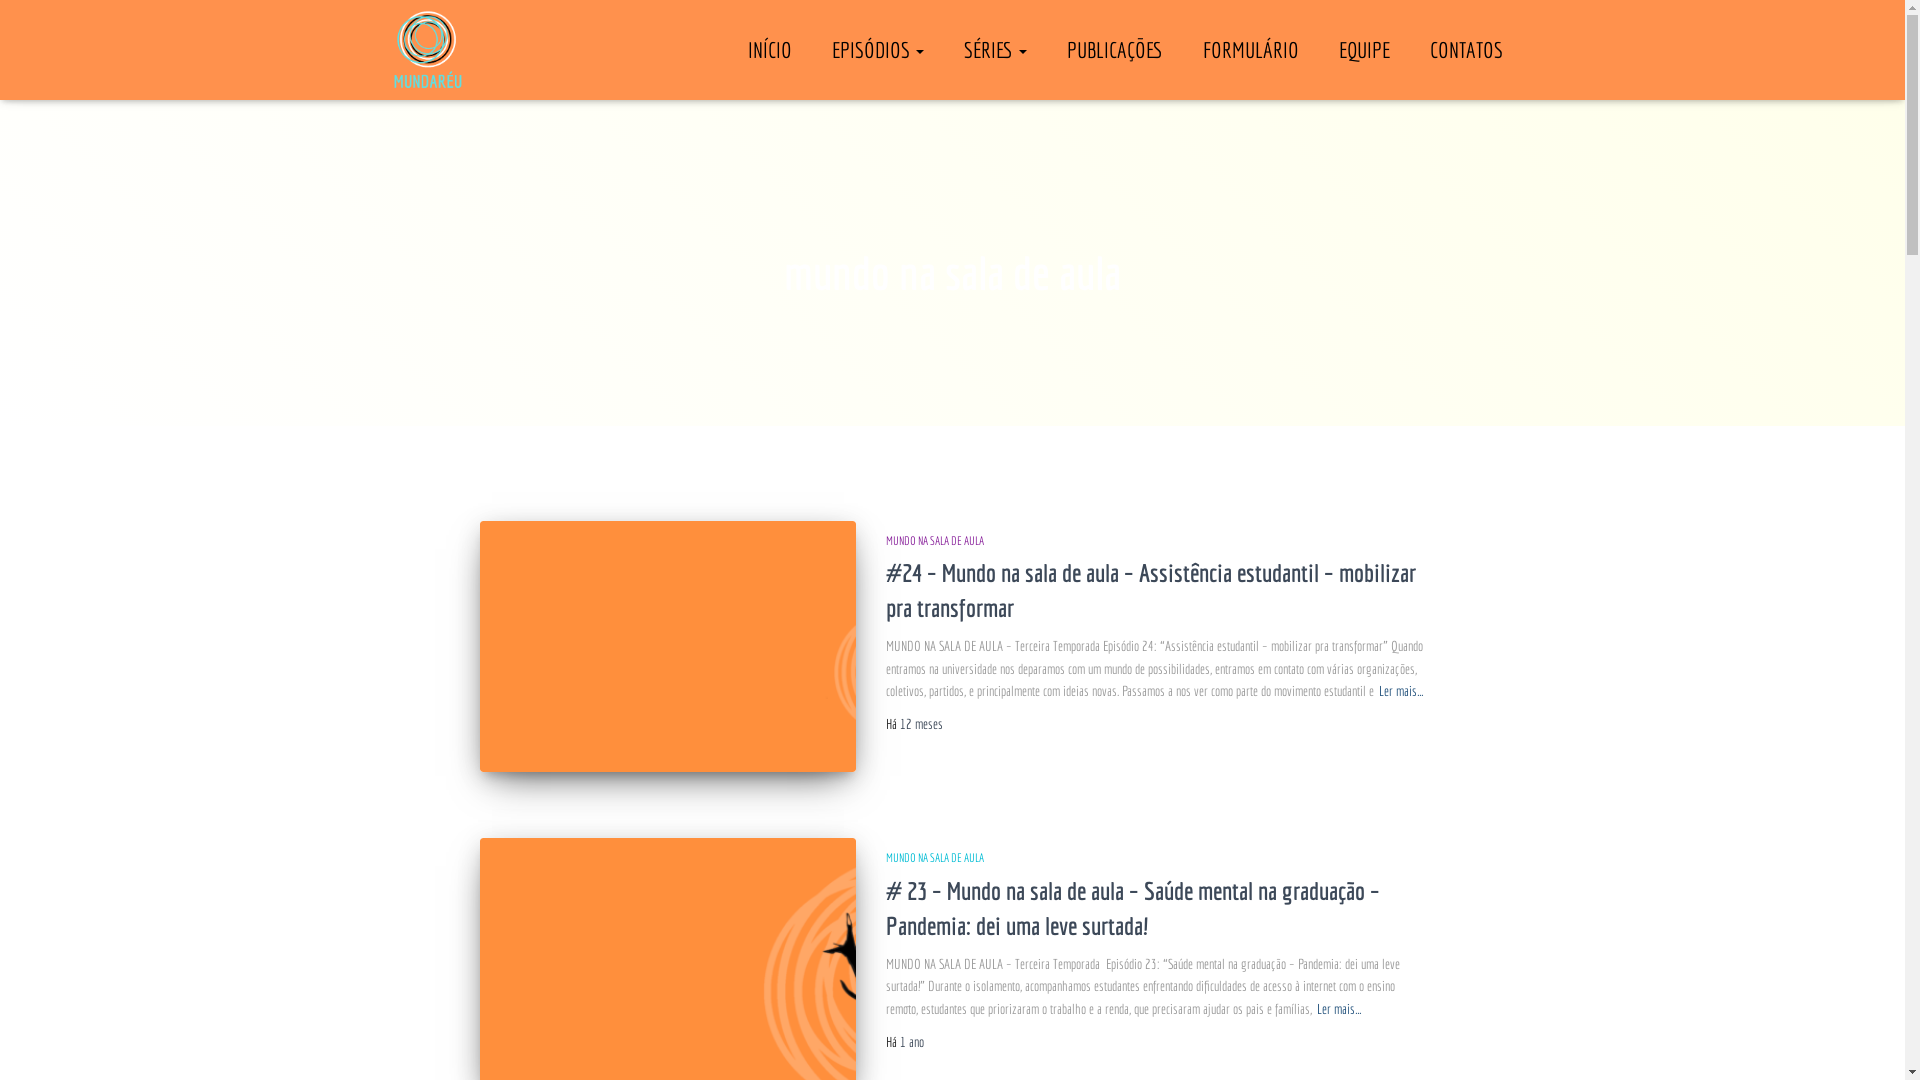 The height and width of the screenshot is (1080, 1920). I want to click on EQUIPE, so click(1364, 50).